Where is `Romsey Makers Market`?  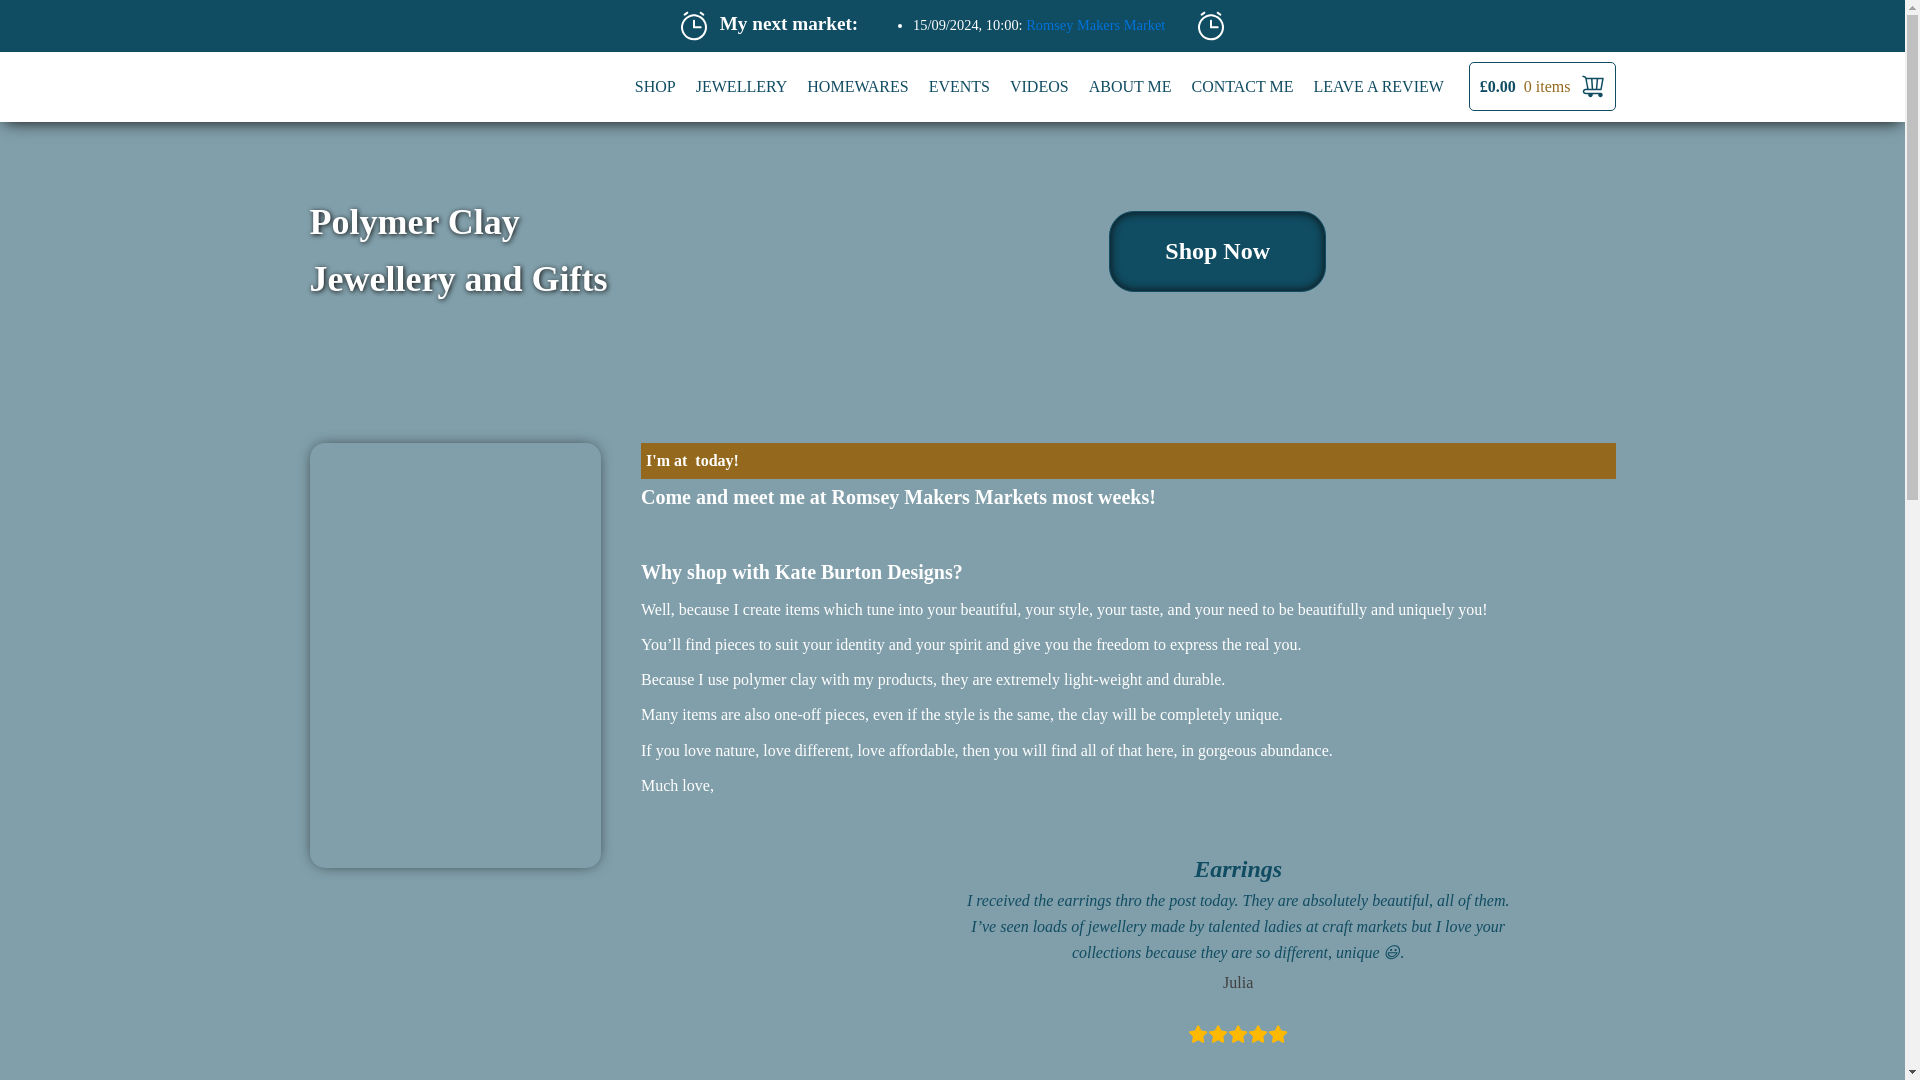 Romsey Makers Market is located at coordinates (1095, 25).